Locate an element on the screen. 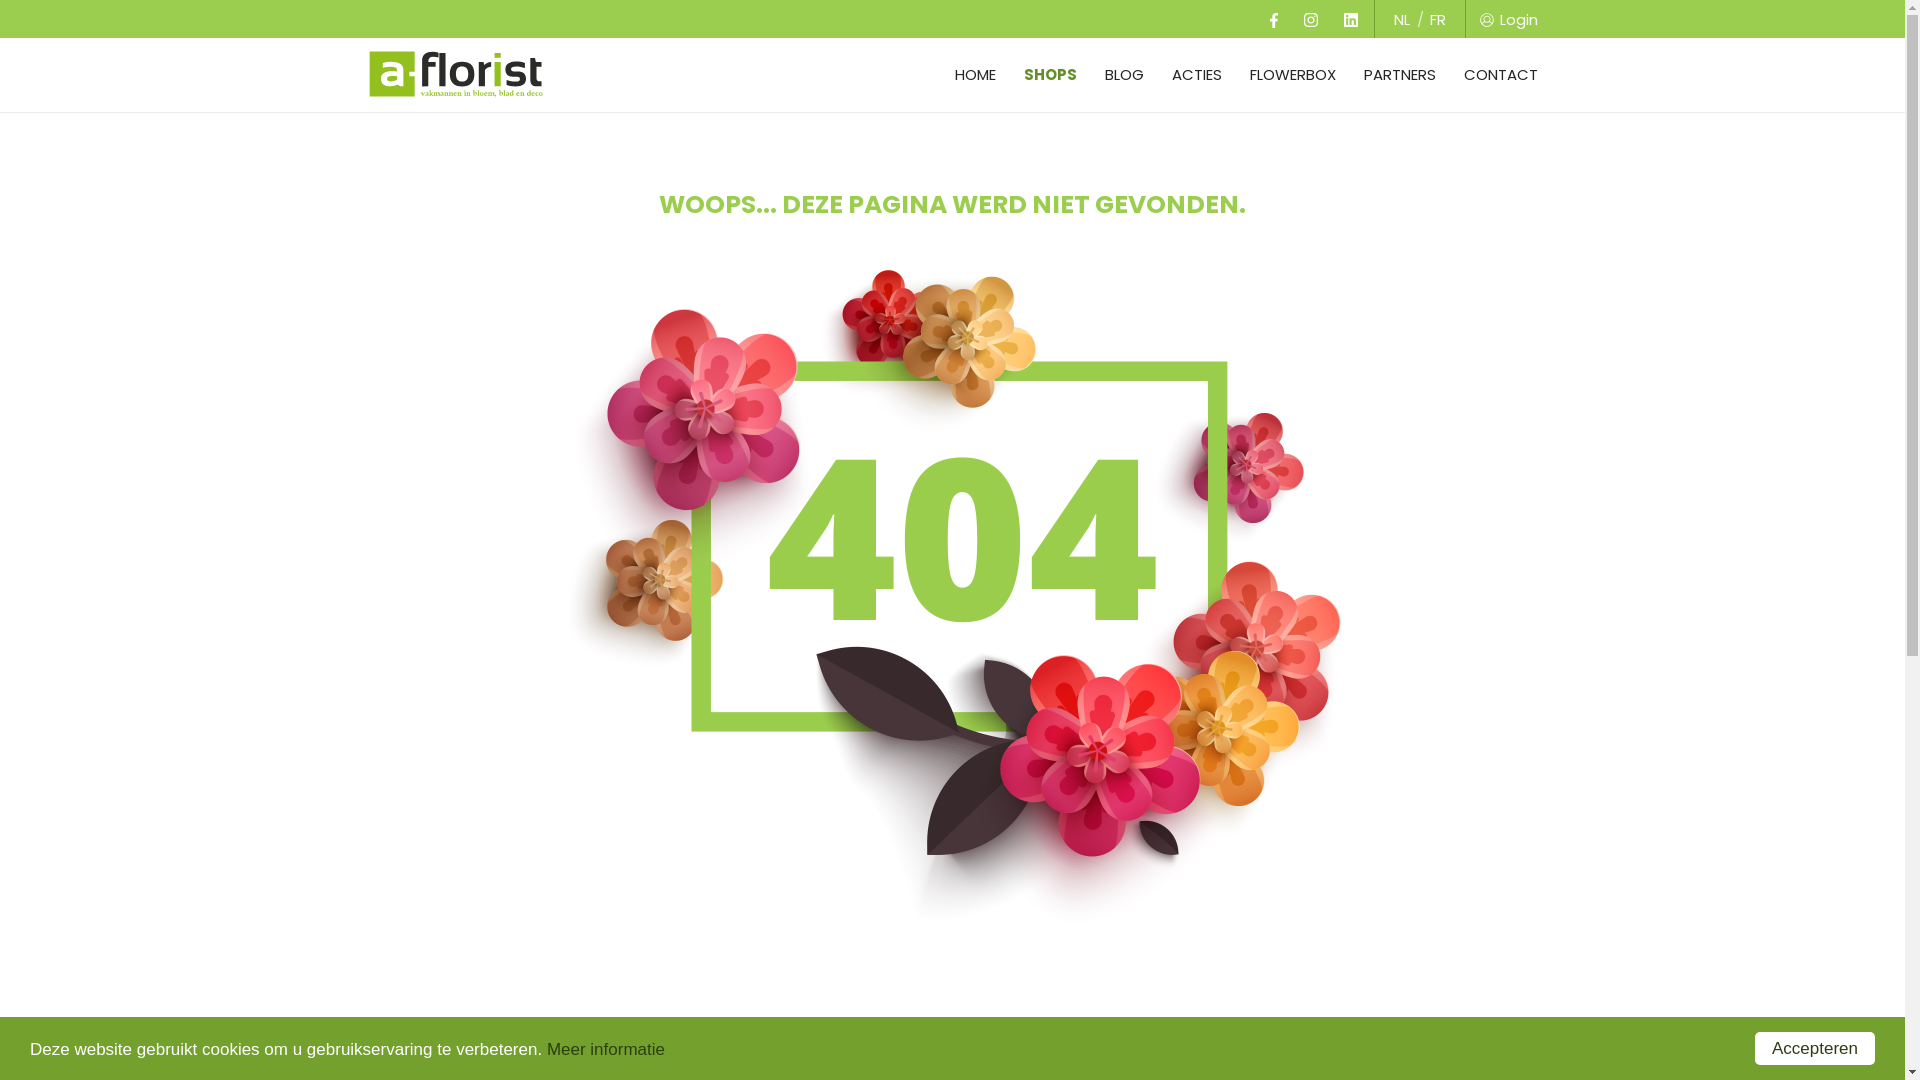 This screenshot has height=1080, width=1920. Accepteren is located at coordinates (1815, 1048).